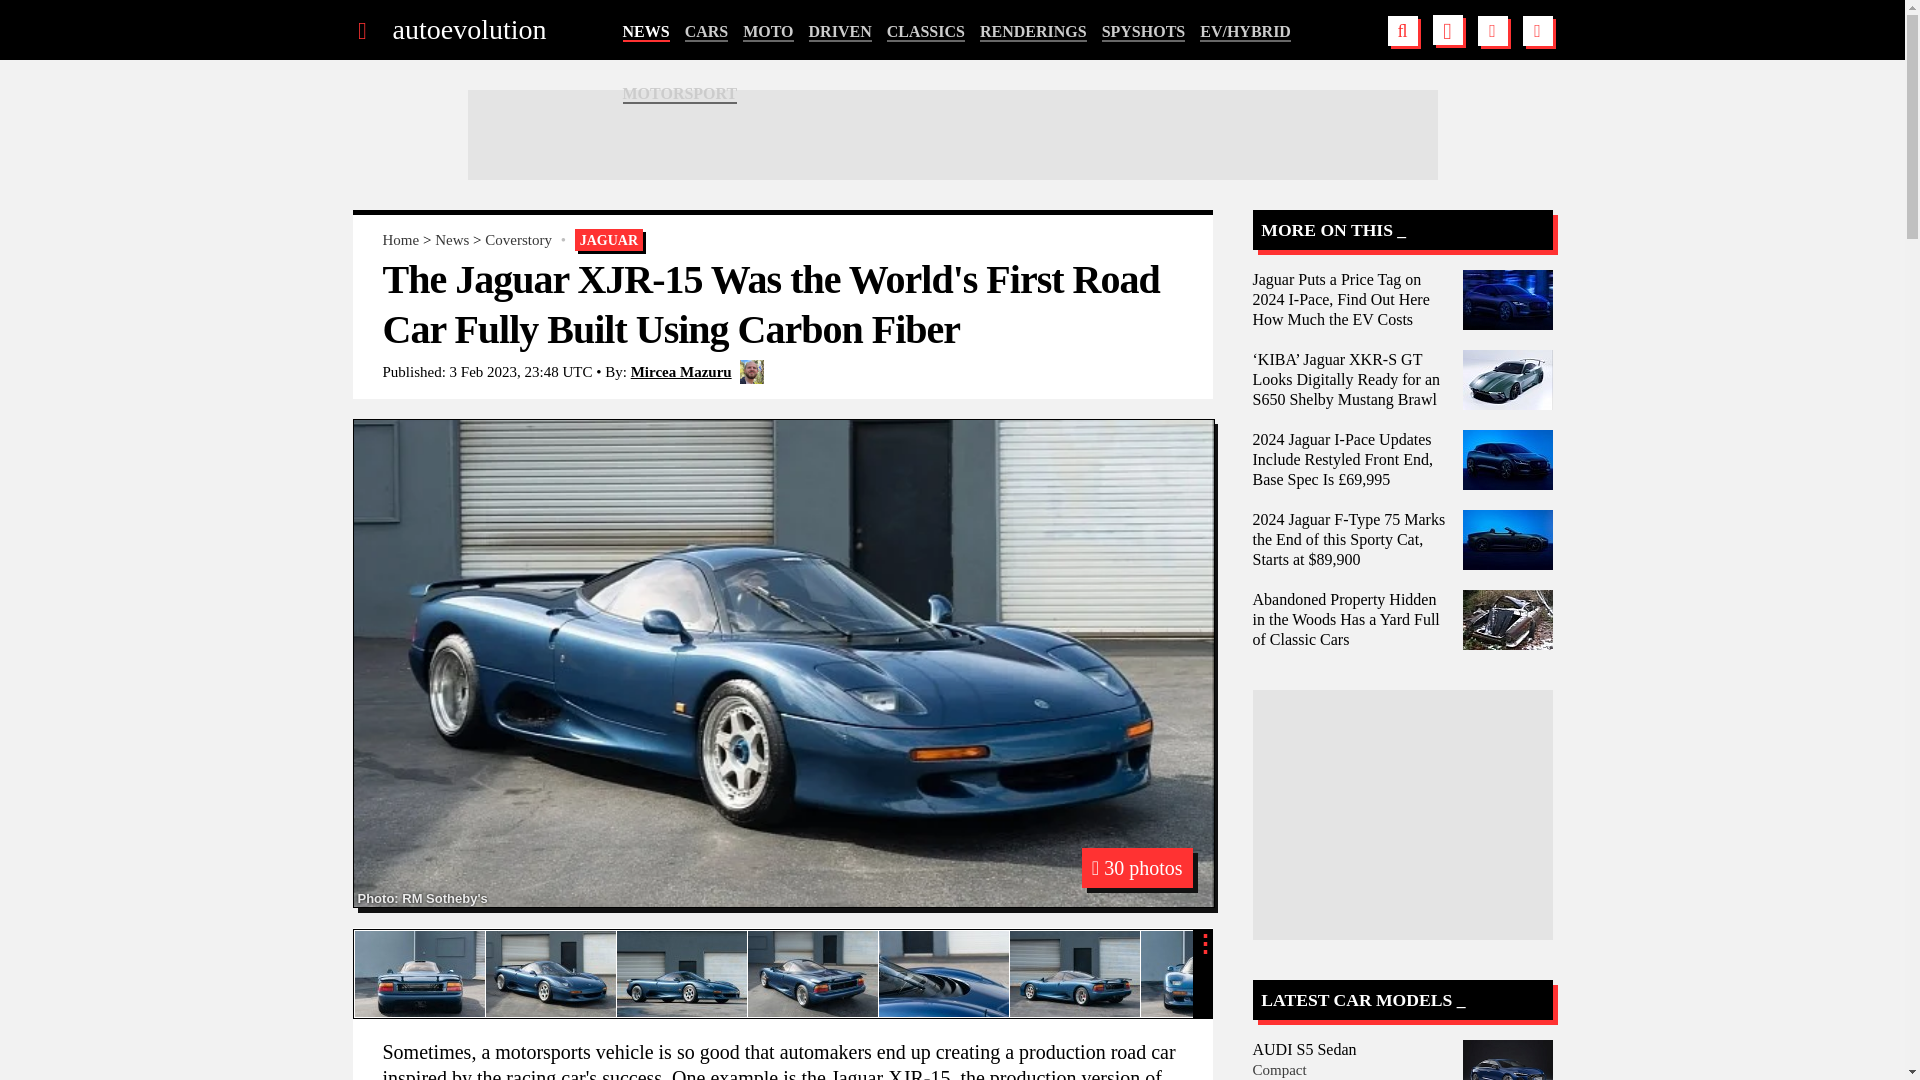  Describe the element at coordinates (468, 30) in the screenshot. I see `autoevolution` at that location.